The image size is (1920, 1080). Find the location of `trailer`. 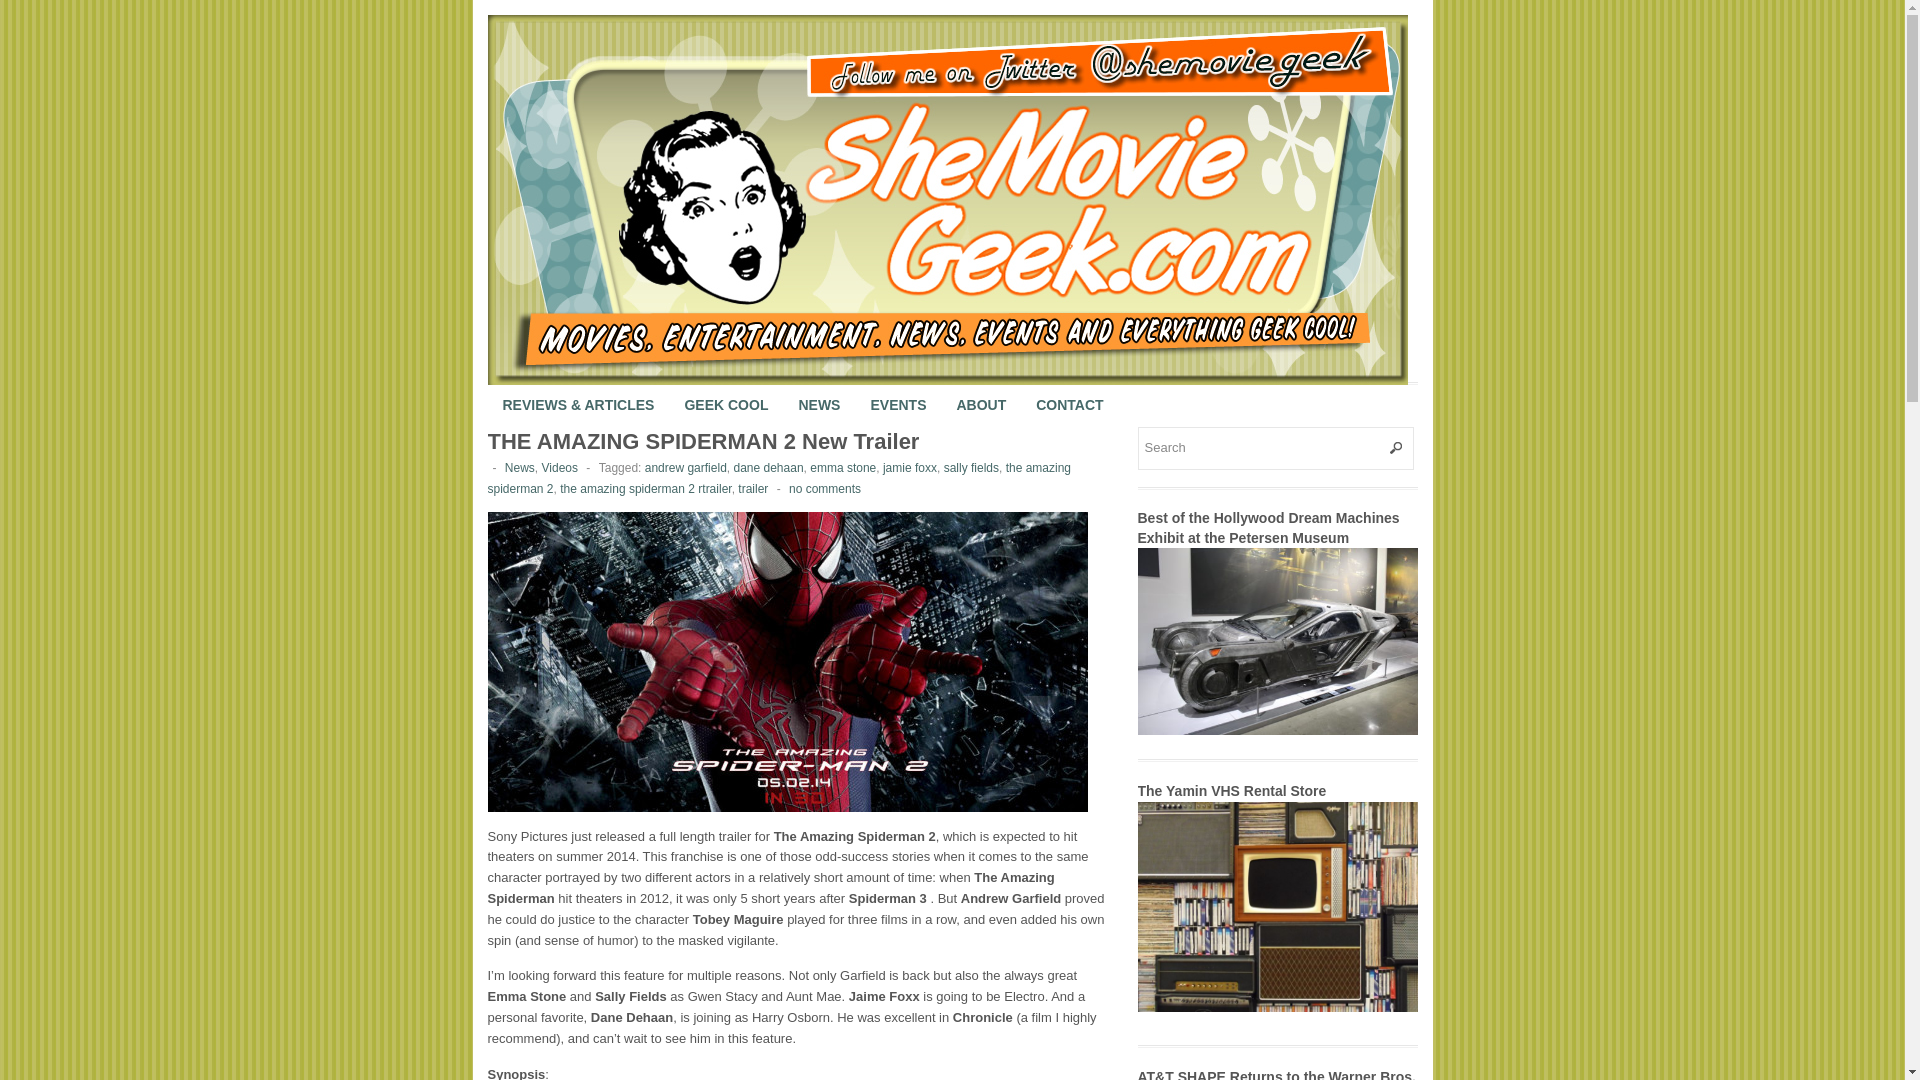

trailer is located at coordinates (752, 488).